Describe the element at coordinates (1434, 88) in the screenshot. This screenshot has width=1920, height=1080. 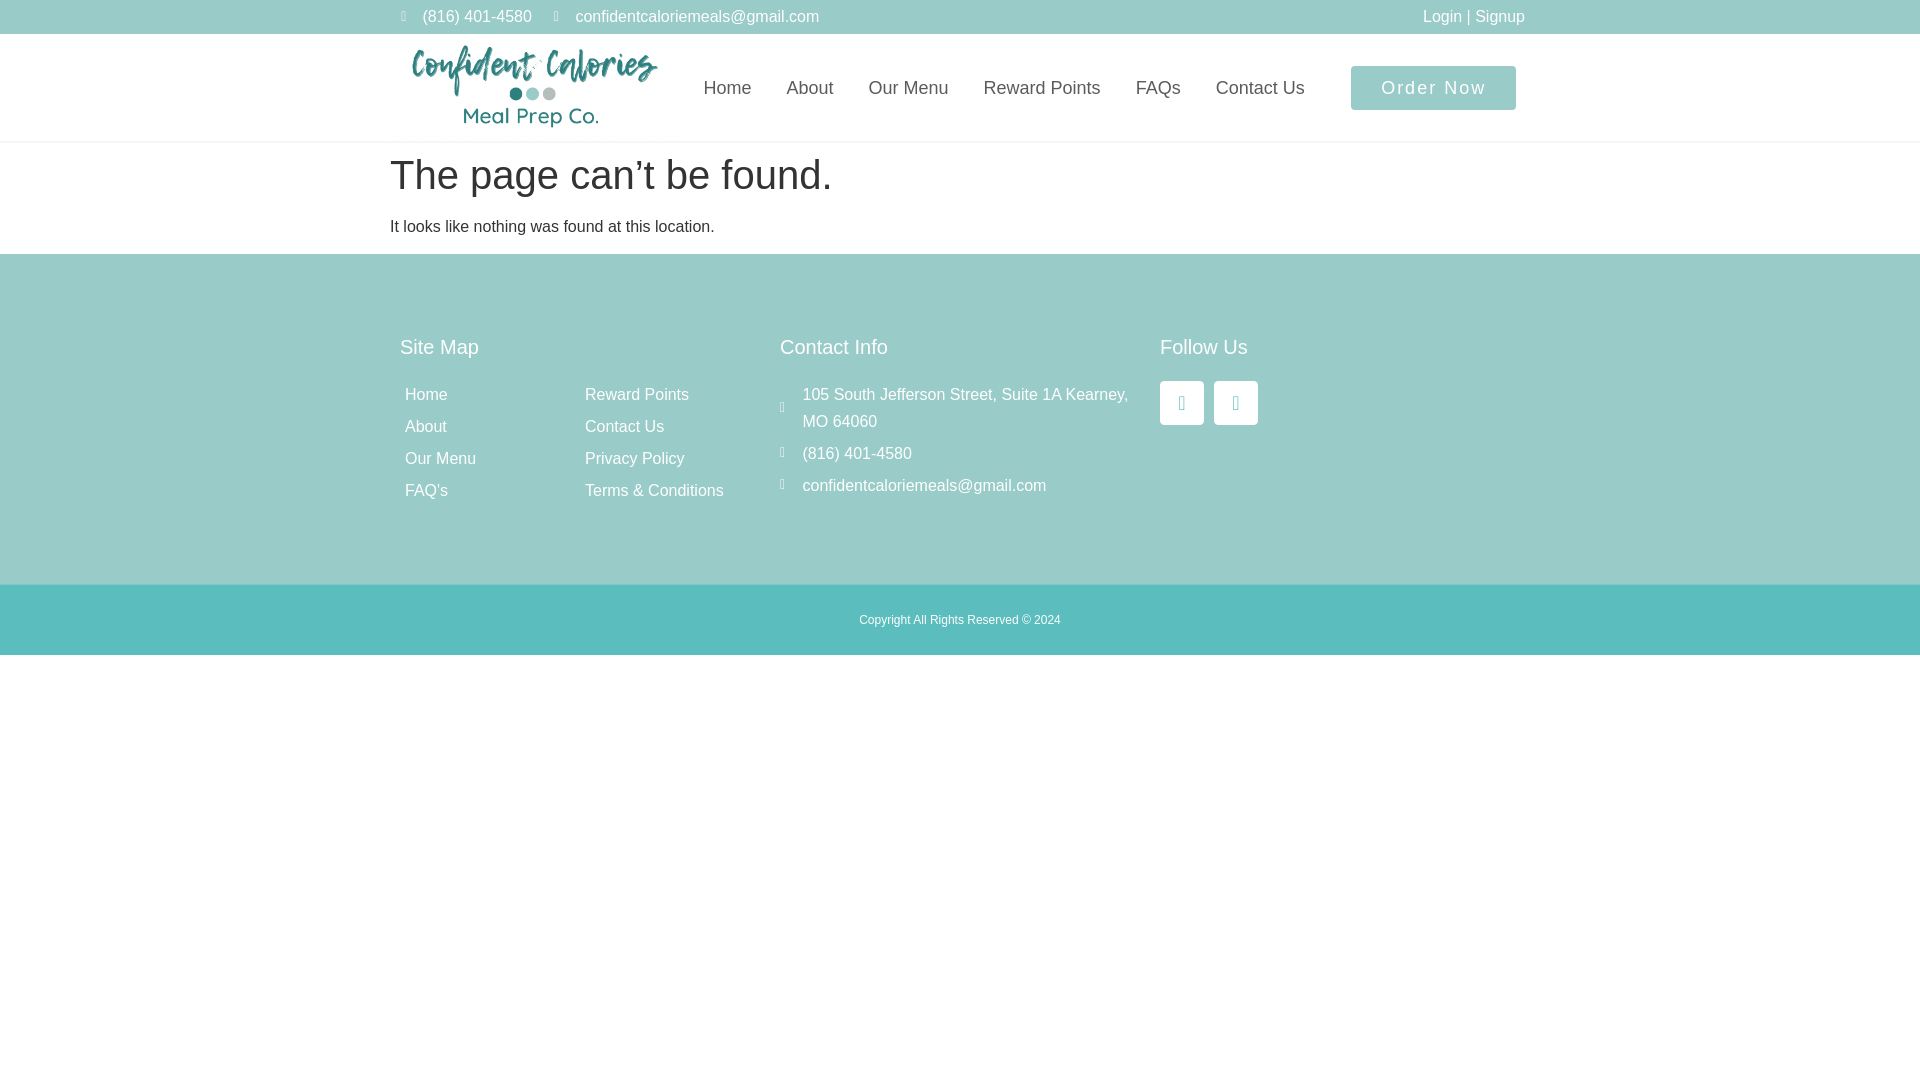
I see `Order Now` at that location.